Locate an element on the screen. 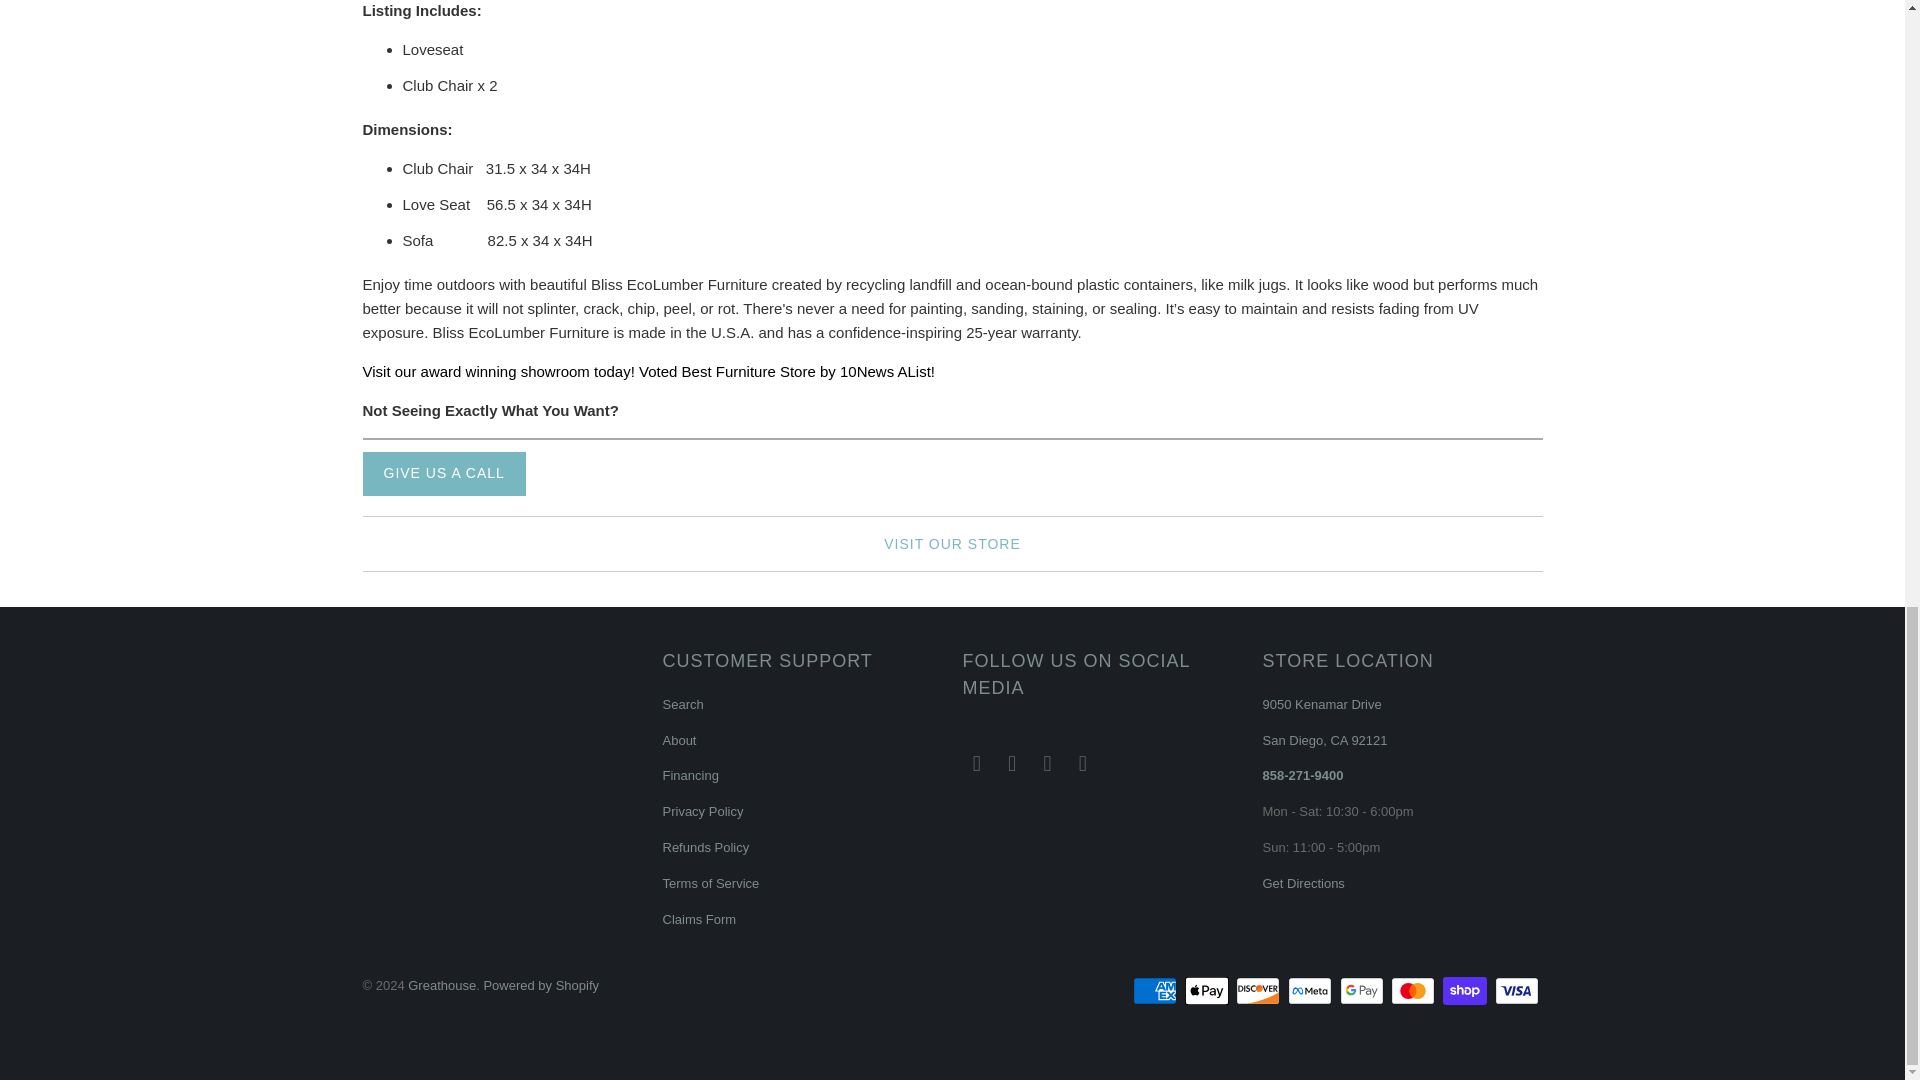  Apple Pay is located at coordinates (1208, 990).